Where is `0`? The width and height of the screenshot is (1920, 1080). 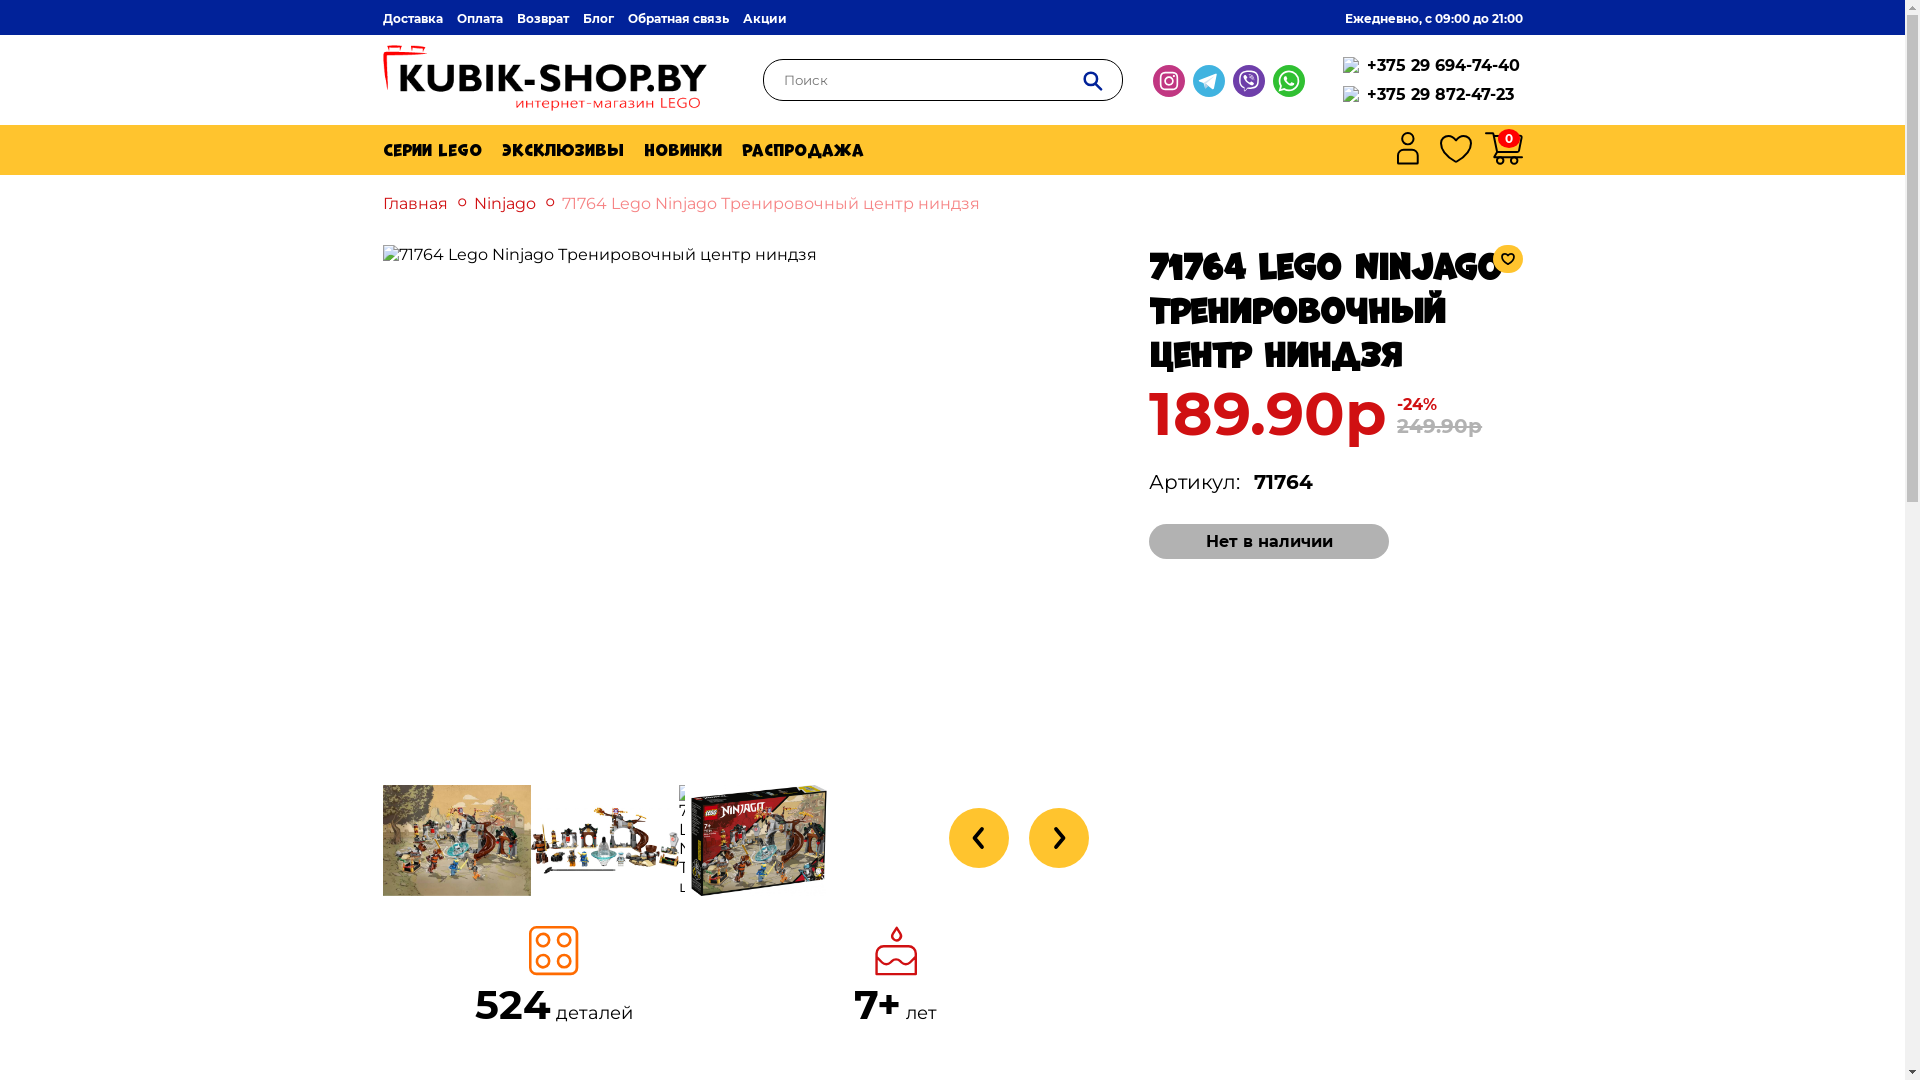 0 is located at coordinates (1509, 138).